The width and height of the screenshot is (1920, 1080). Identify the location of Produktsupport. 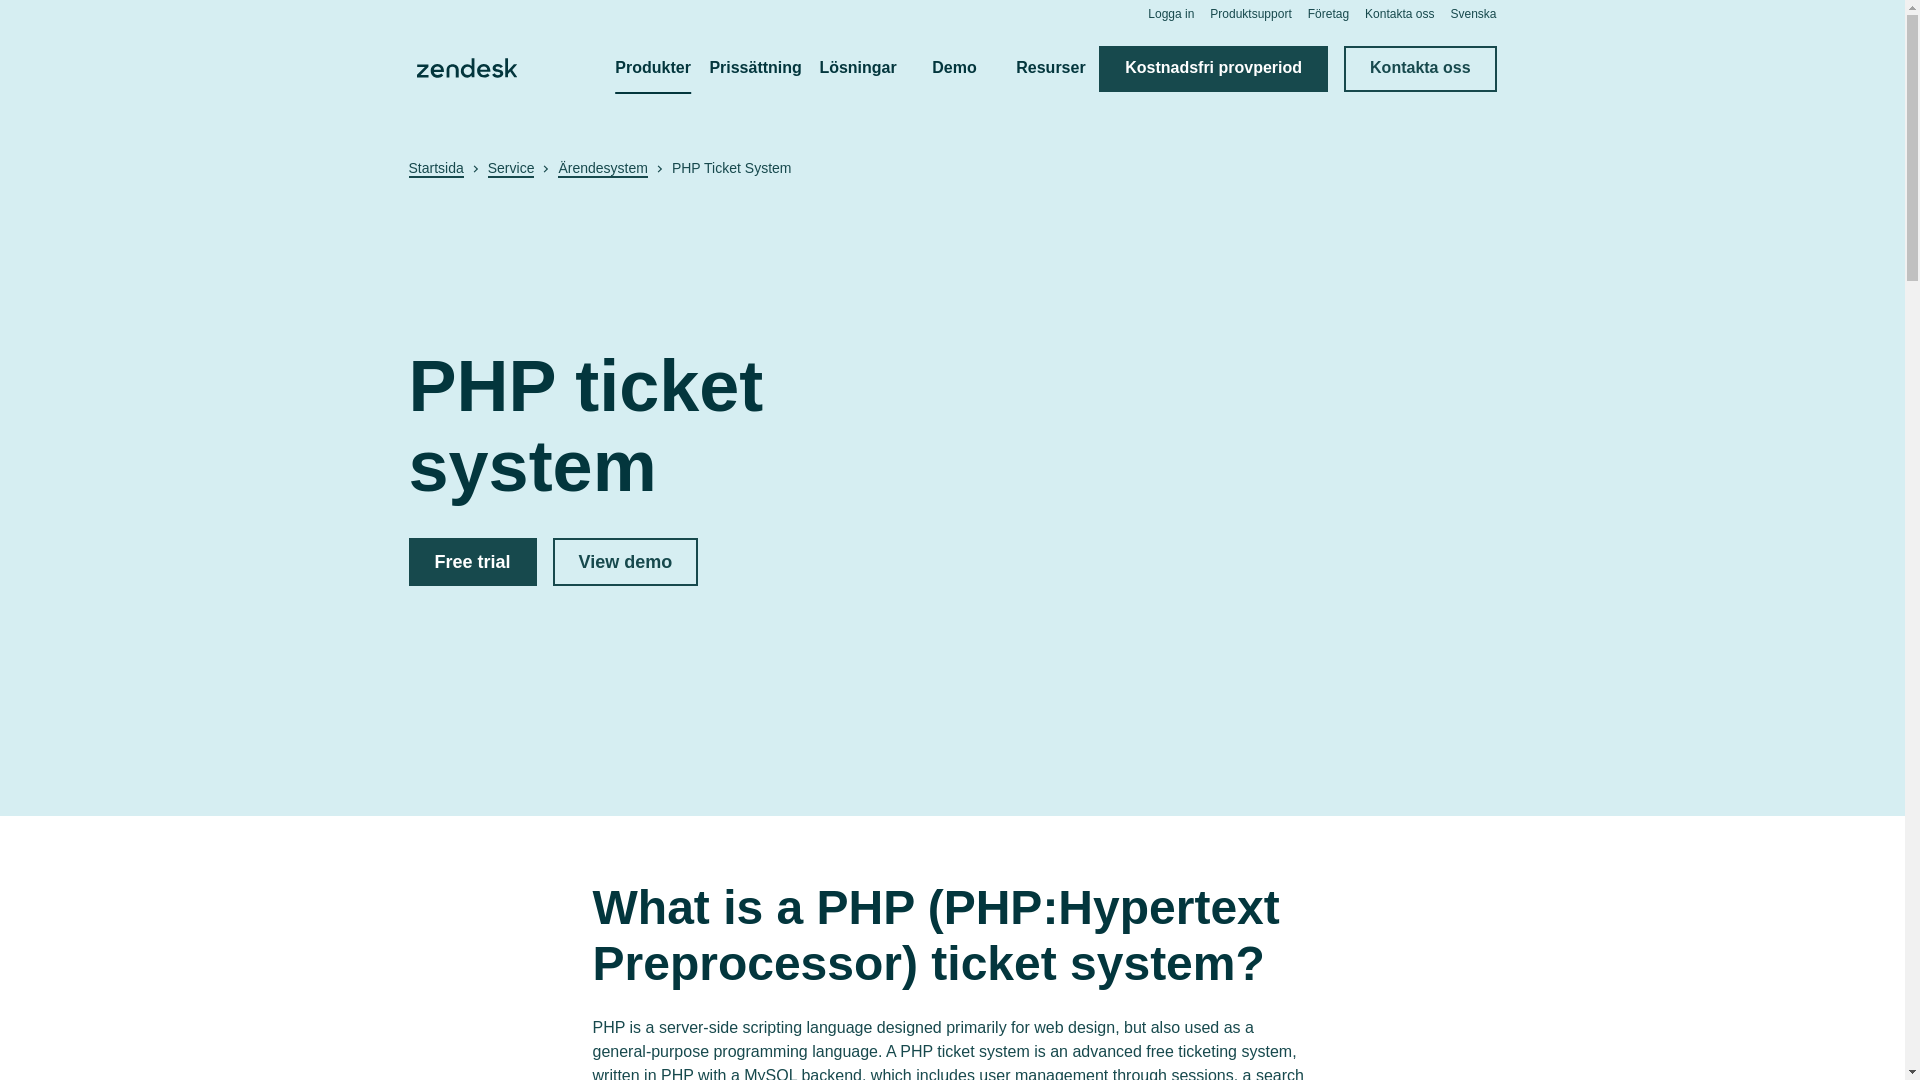
(1250, 13).